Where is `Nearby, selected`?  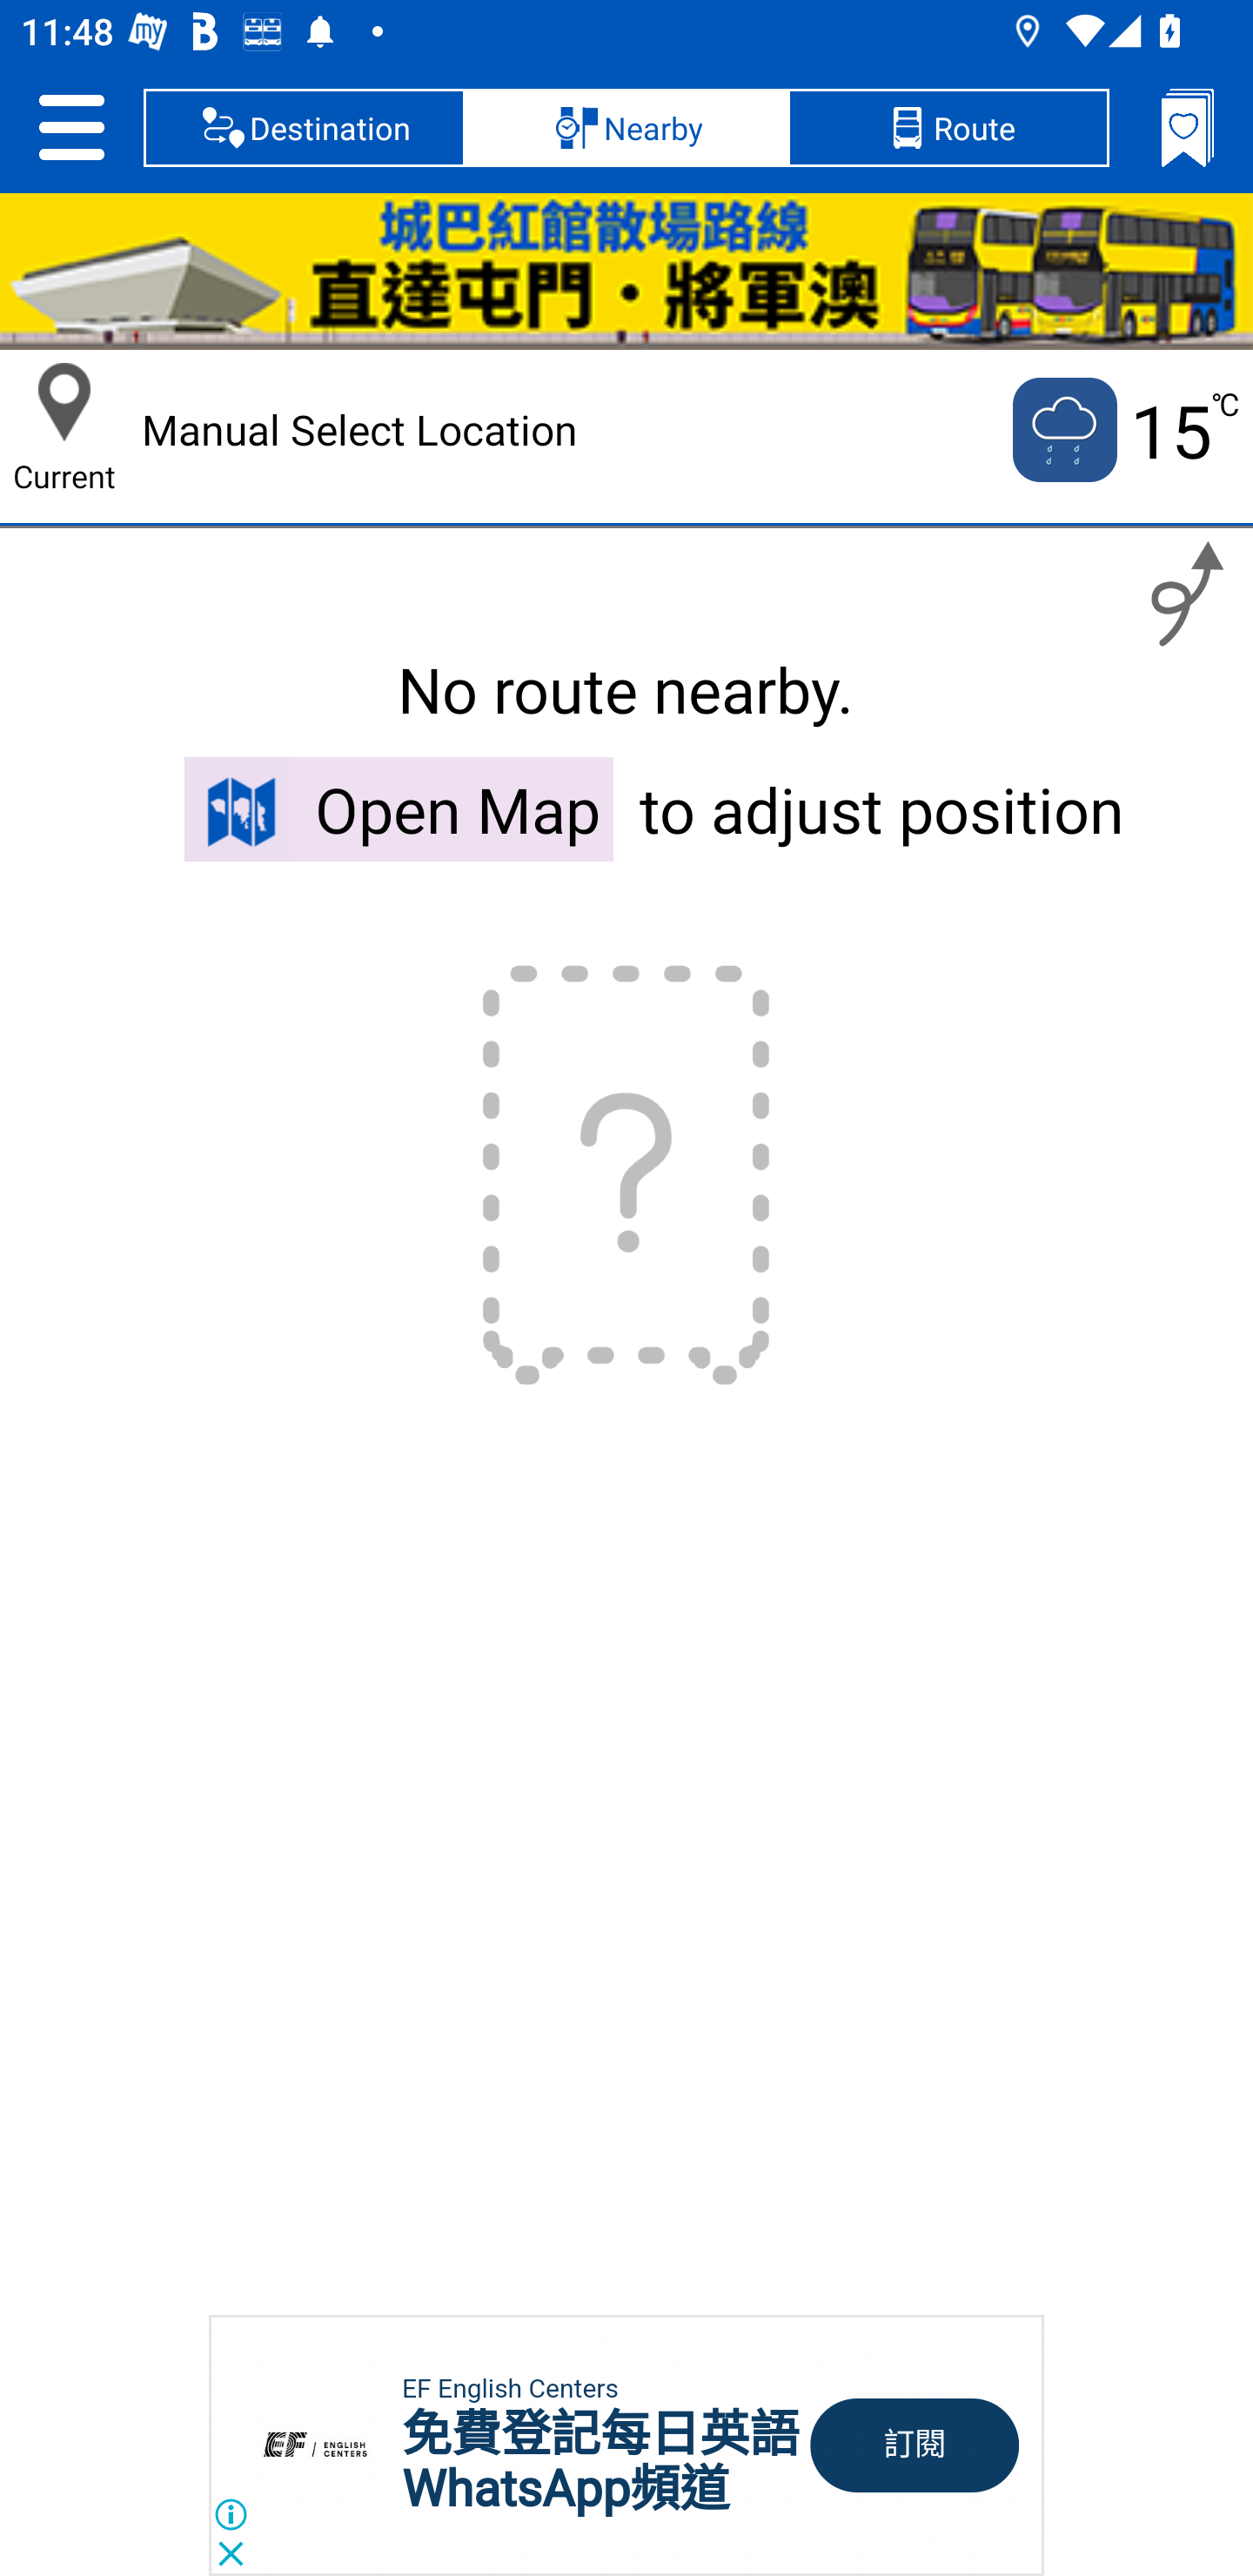 Nearby, selected is located at coordinates (626, 127).